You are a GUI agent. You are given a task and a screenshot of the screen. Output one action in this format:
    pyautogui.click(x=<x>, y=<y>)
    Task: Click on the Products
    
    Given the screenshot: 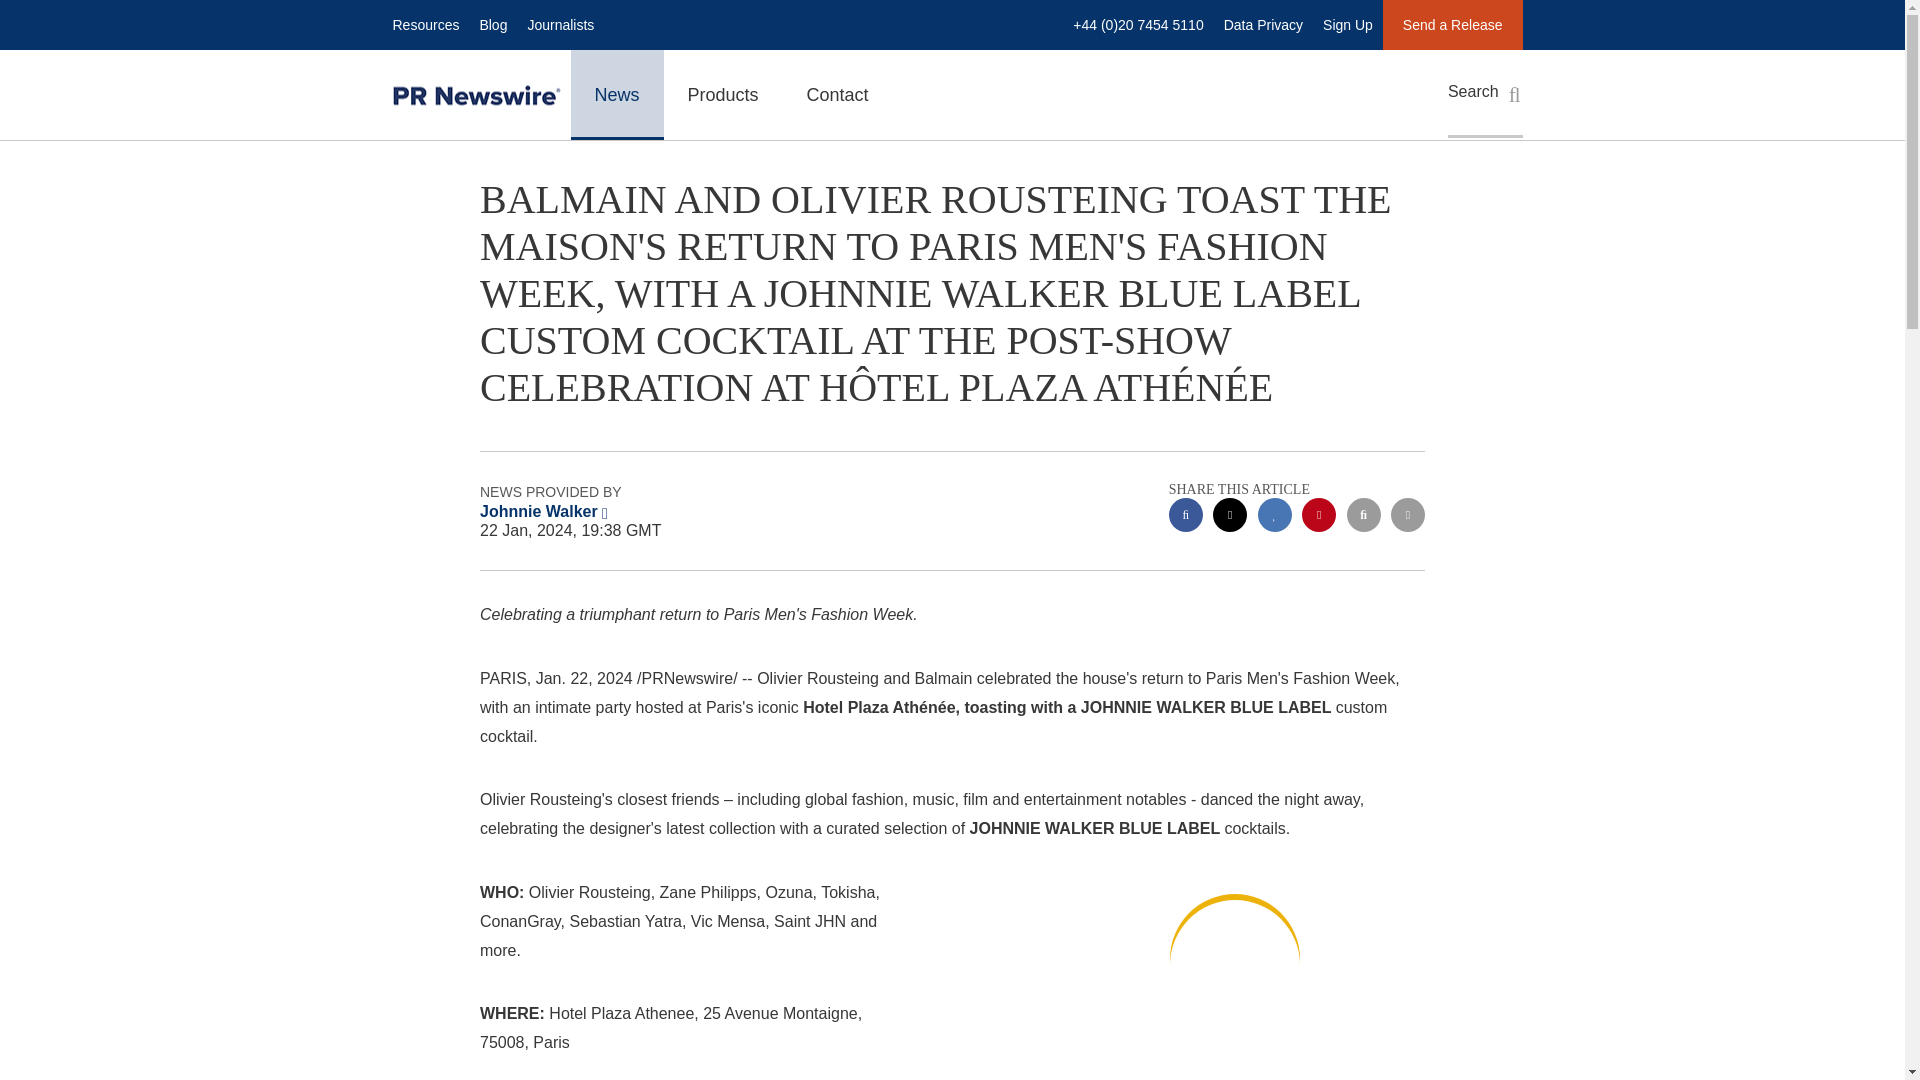 What is the action you would take?
    pyautogui.click(x=724, y=94)
    